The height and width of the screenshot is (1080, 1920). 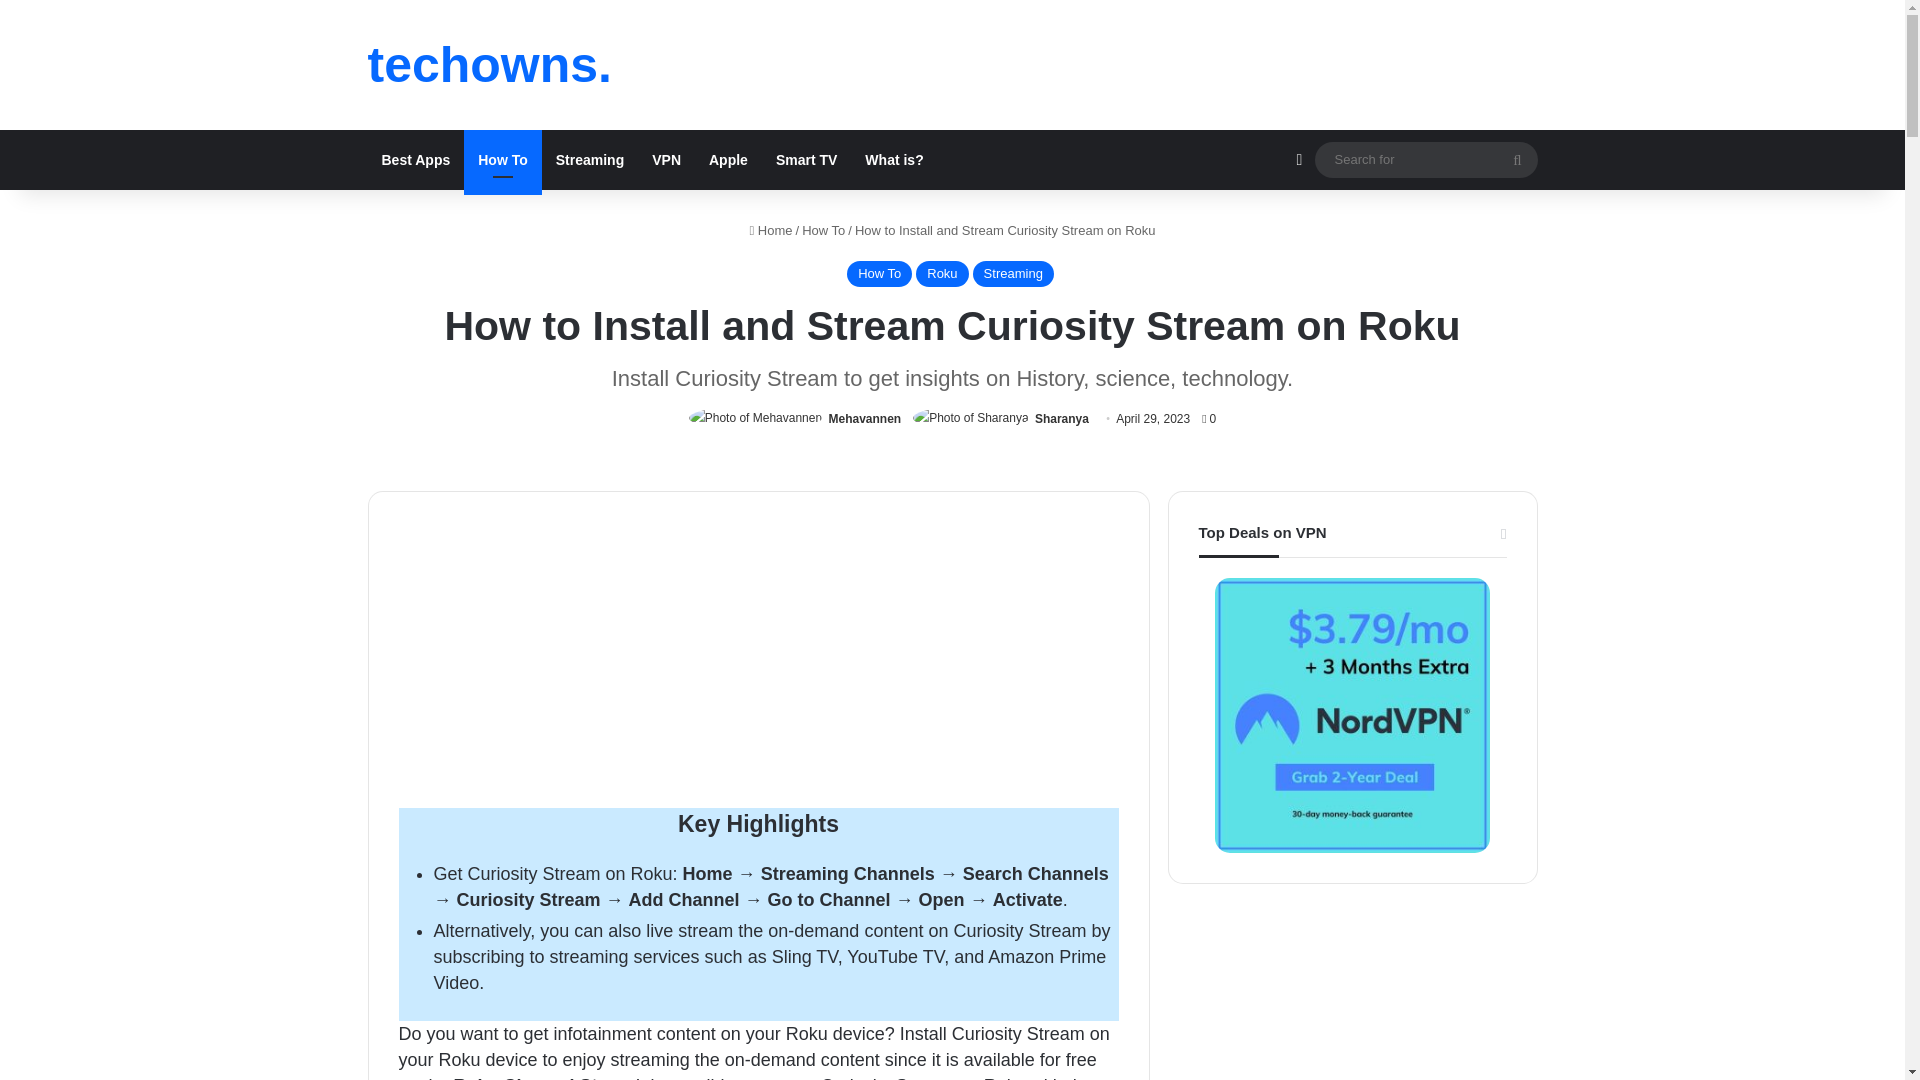 I want to click on Streaming, so click(x=589, y=160).